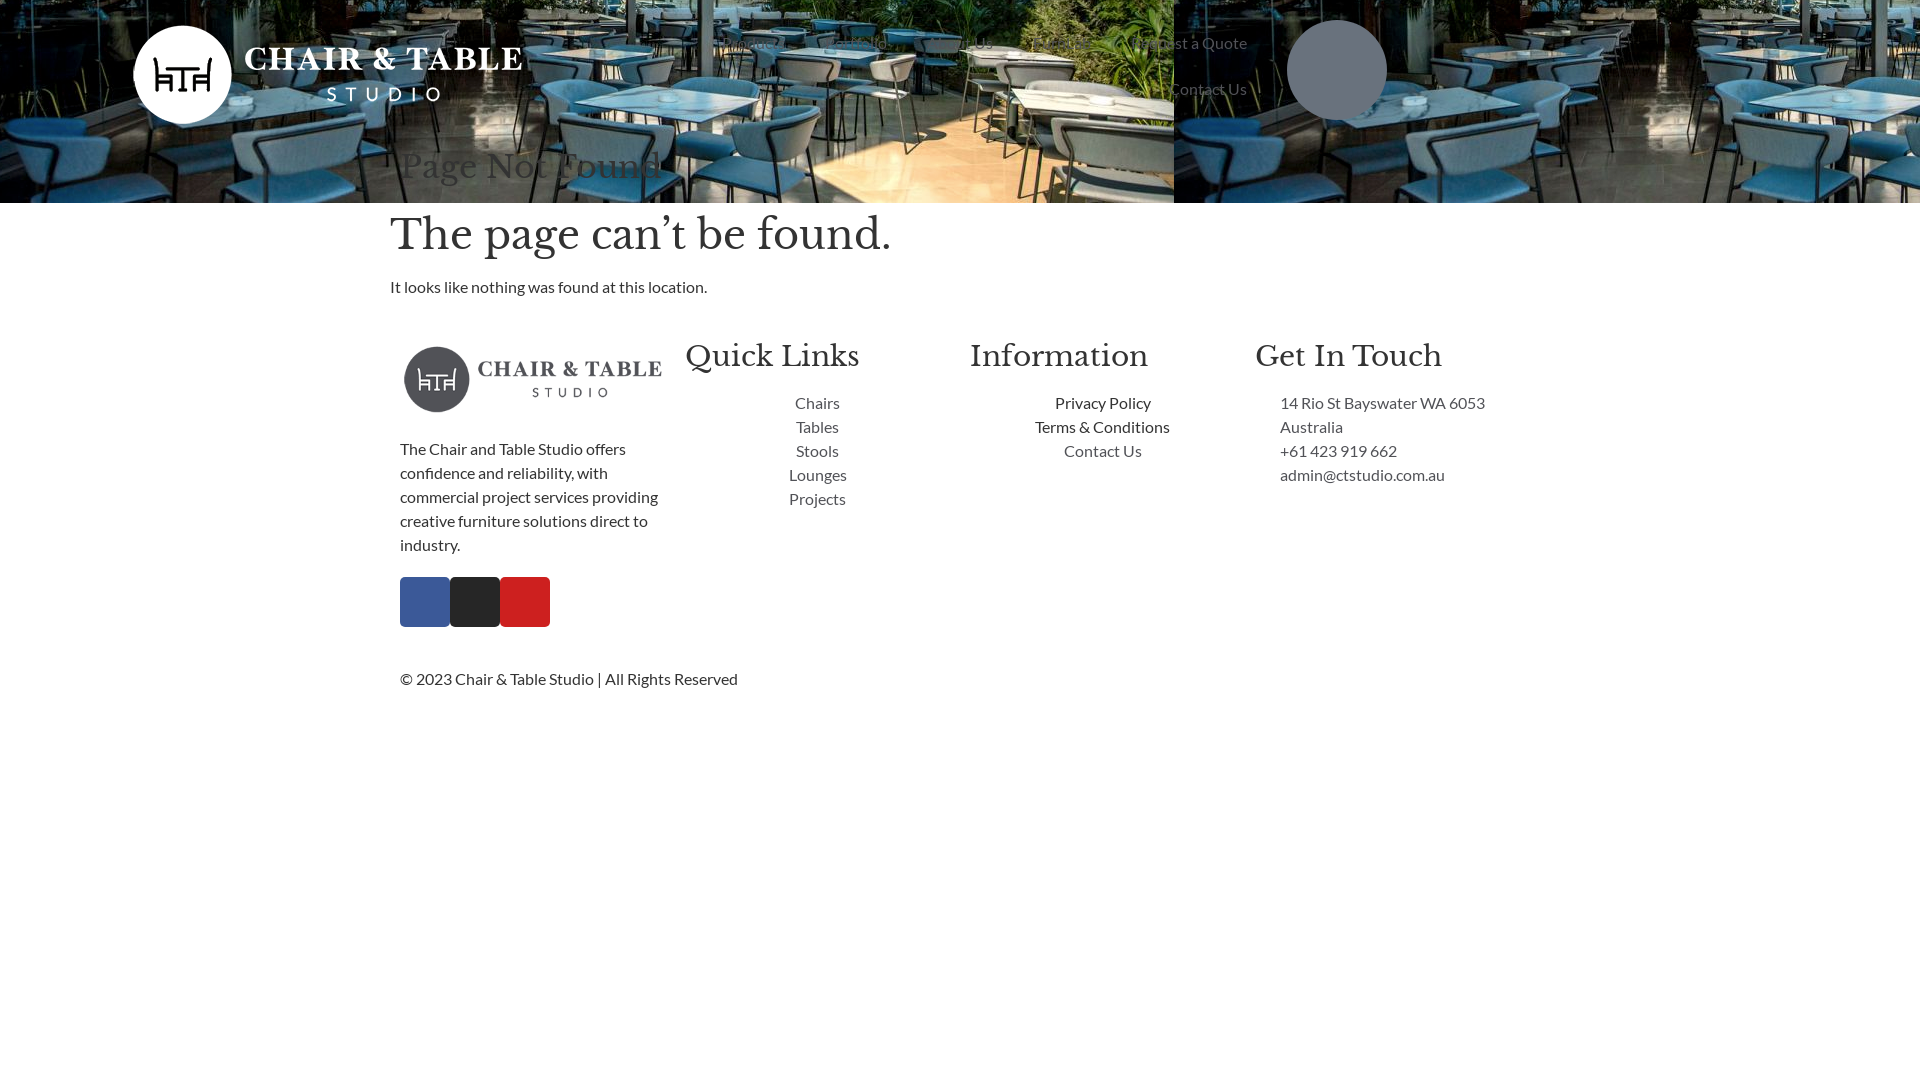 The width and height of the screenshot is (1920, 1080). What do you see at coordinates (818, 427) in the screenshot?
I see `Tables` at bounding box center [818, 427].